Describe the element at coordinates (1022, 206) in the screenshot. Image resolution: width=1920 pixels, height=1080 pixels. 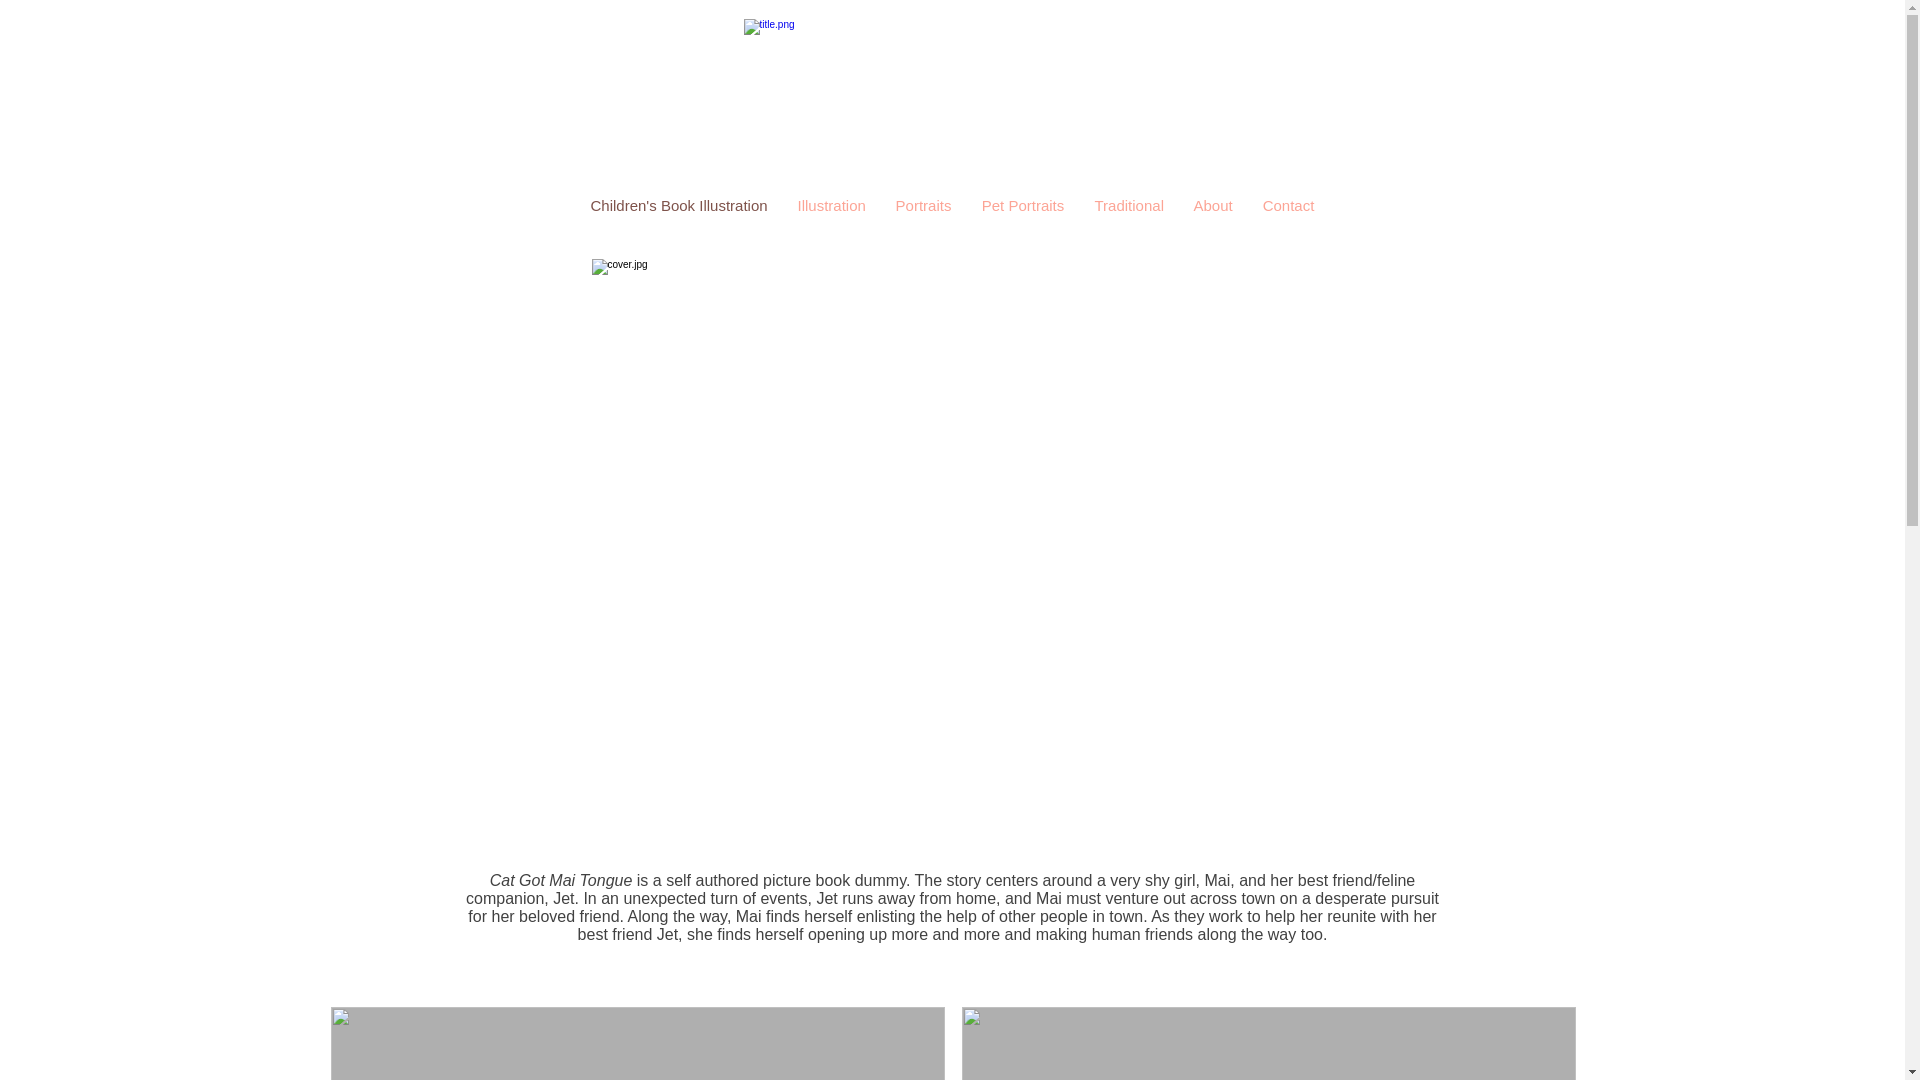
I see `Pet Portraits` at that location.